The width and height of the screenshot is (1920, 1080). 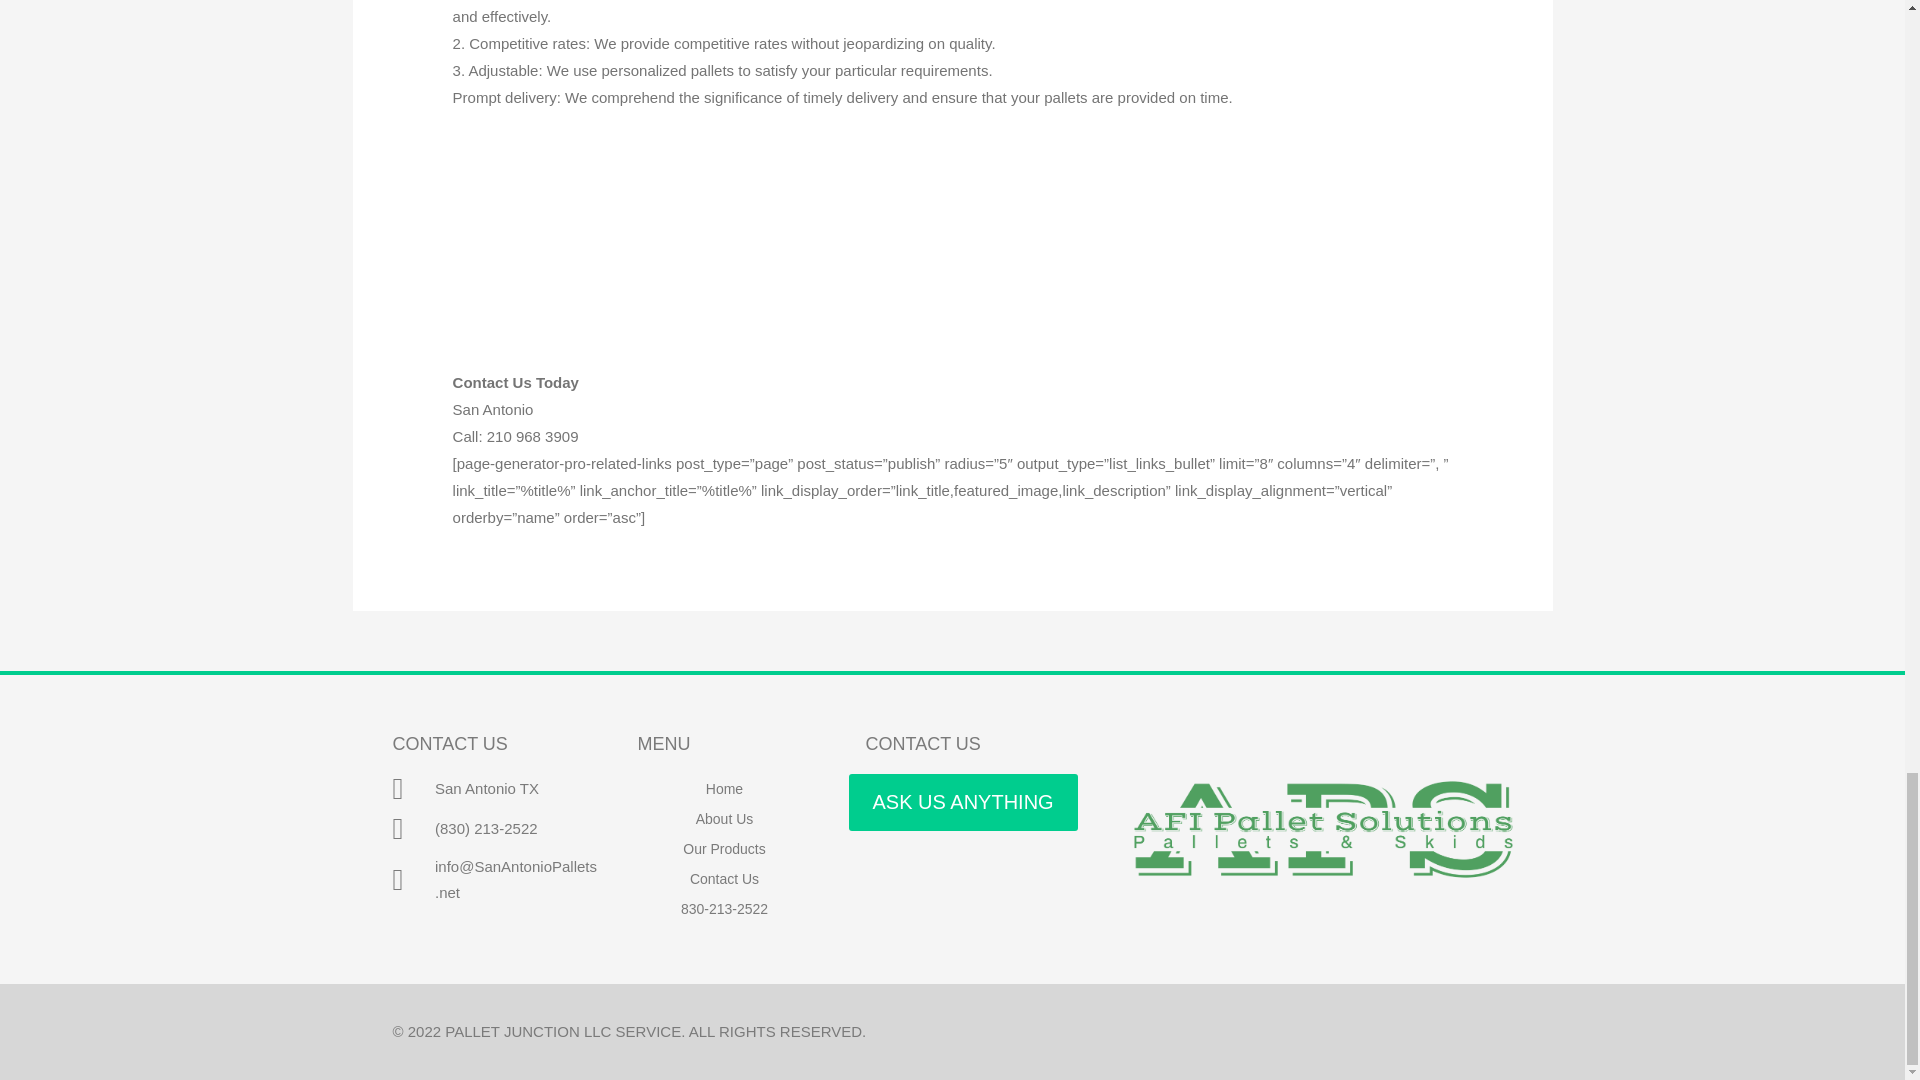 I want to click on ASK US ANYTHING, so click(x=962, y=802).